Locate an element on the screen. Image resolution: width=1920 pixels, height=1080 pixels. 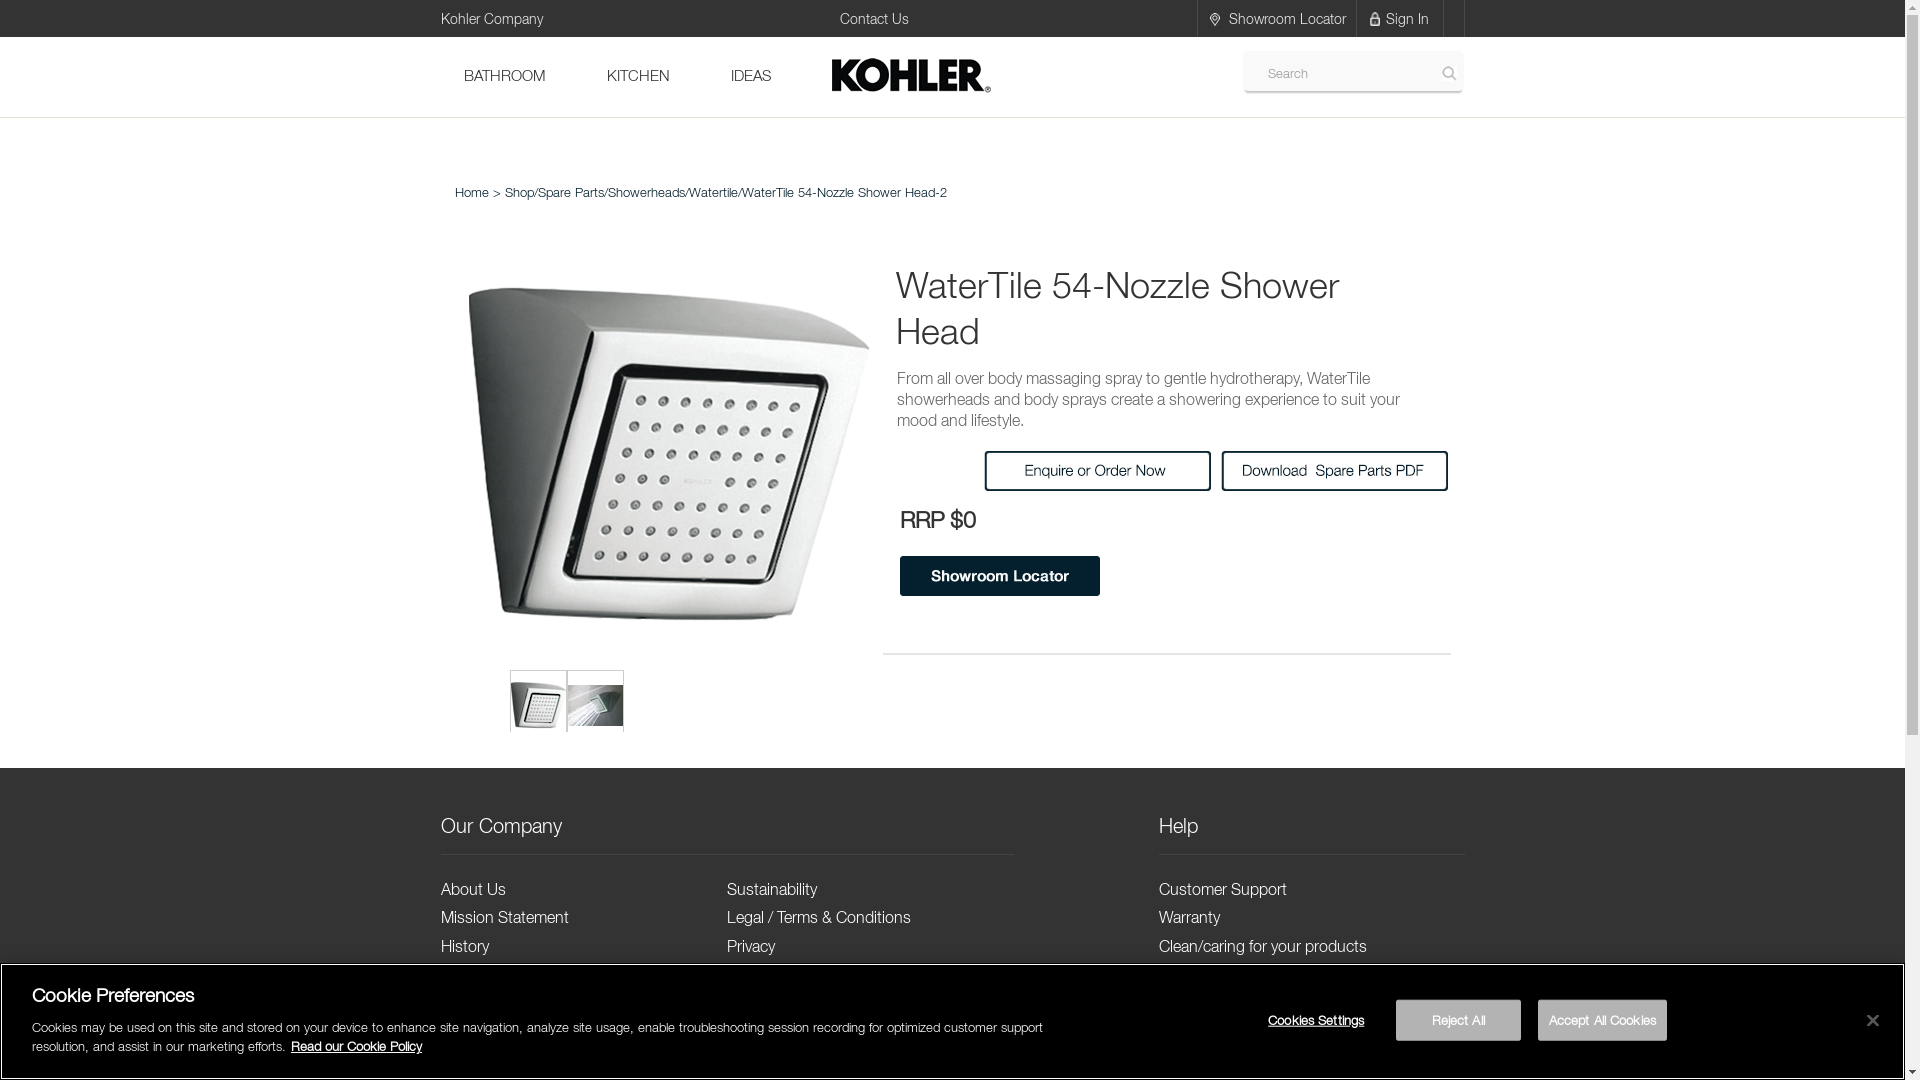
Subject Access Request is located at coordinates (811, 1004).